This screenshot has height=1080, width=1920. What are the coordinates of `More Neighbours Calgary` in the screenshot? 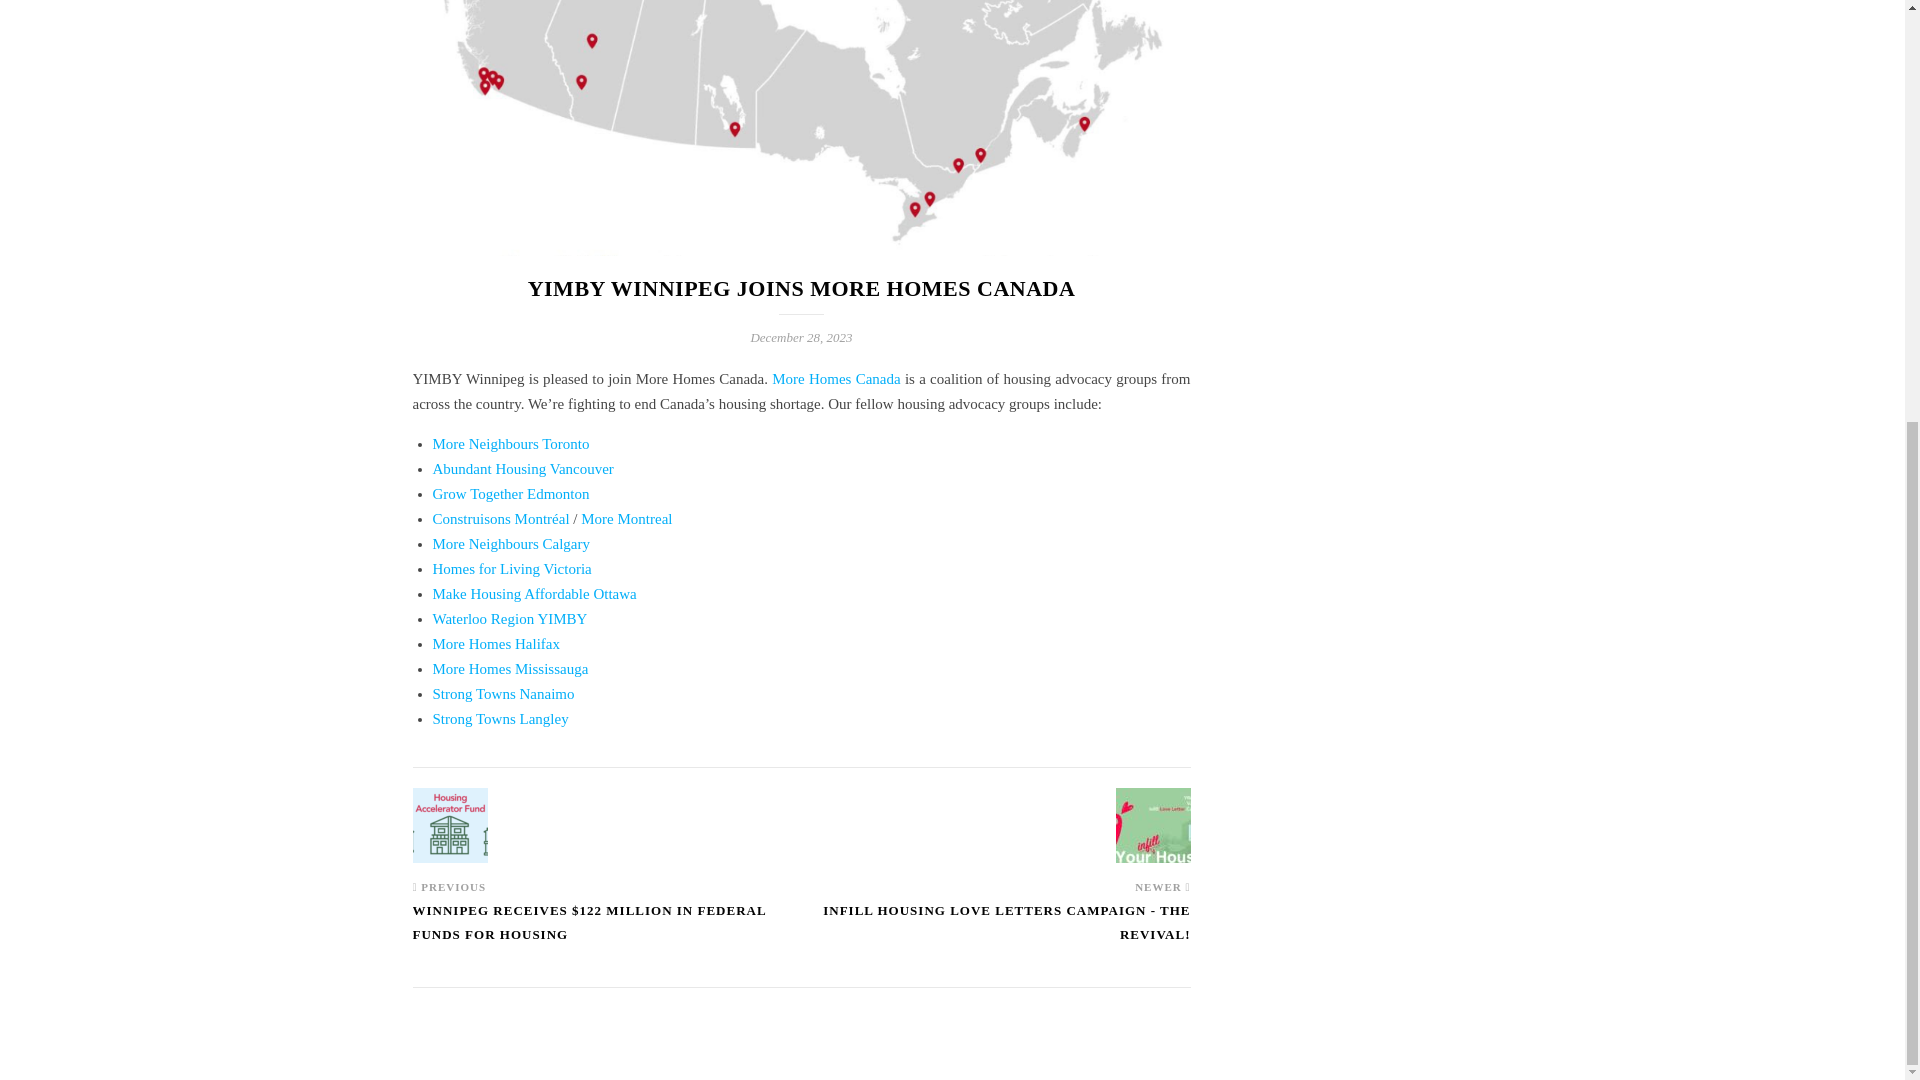 It's located at (510, 543).